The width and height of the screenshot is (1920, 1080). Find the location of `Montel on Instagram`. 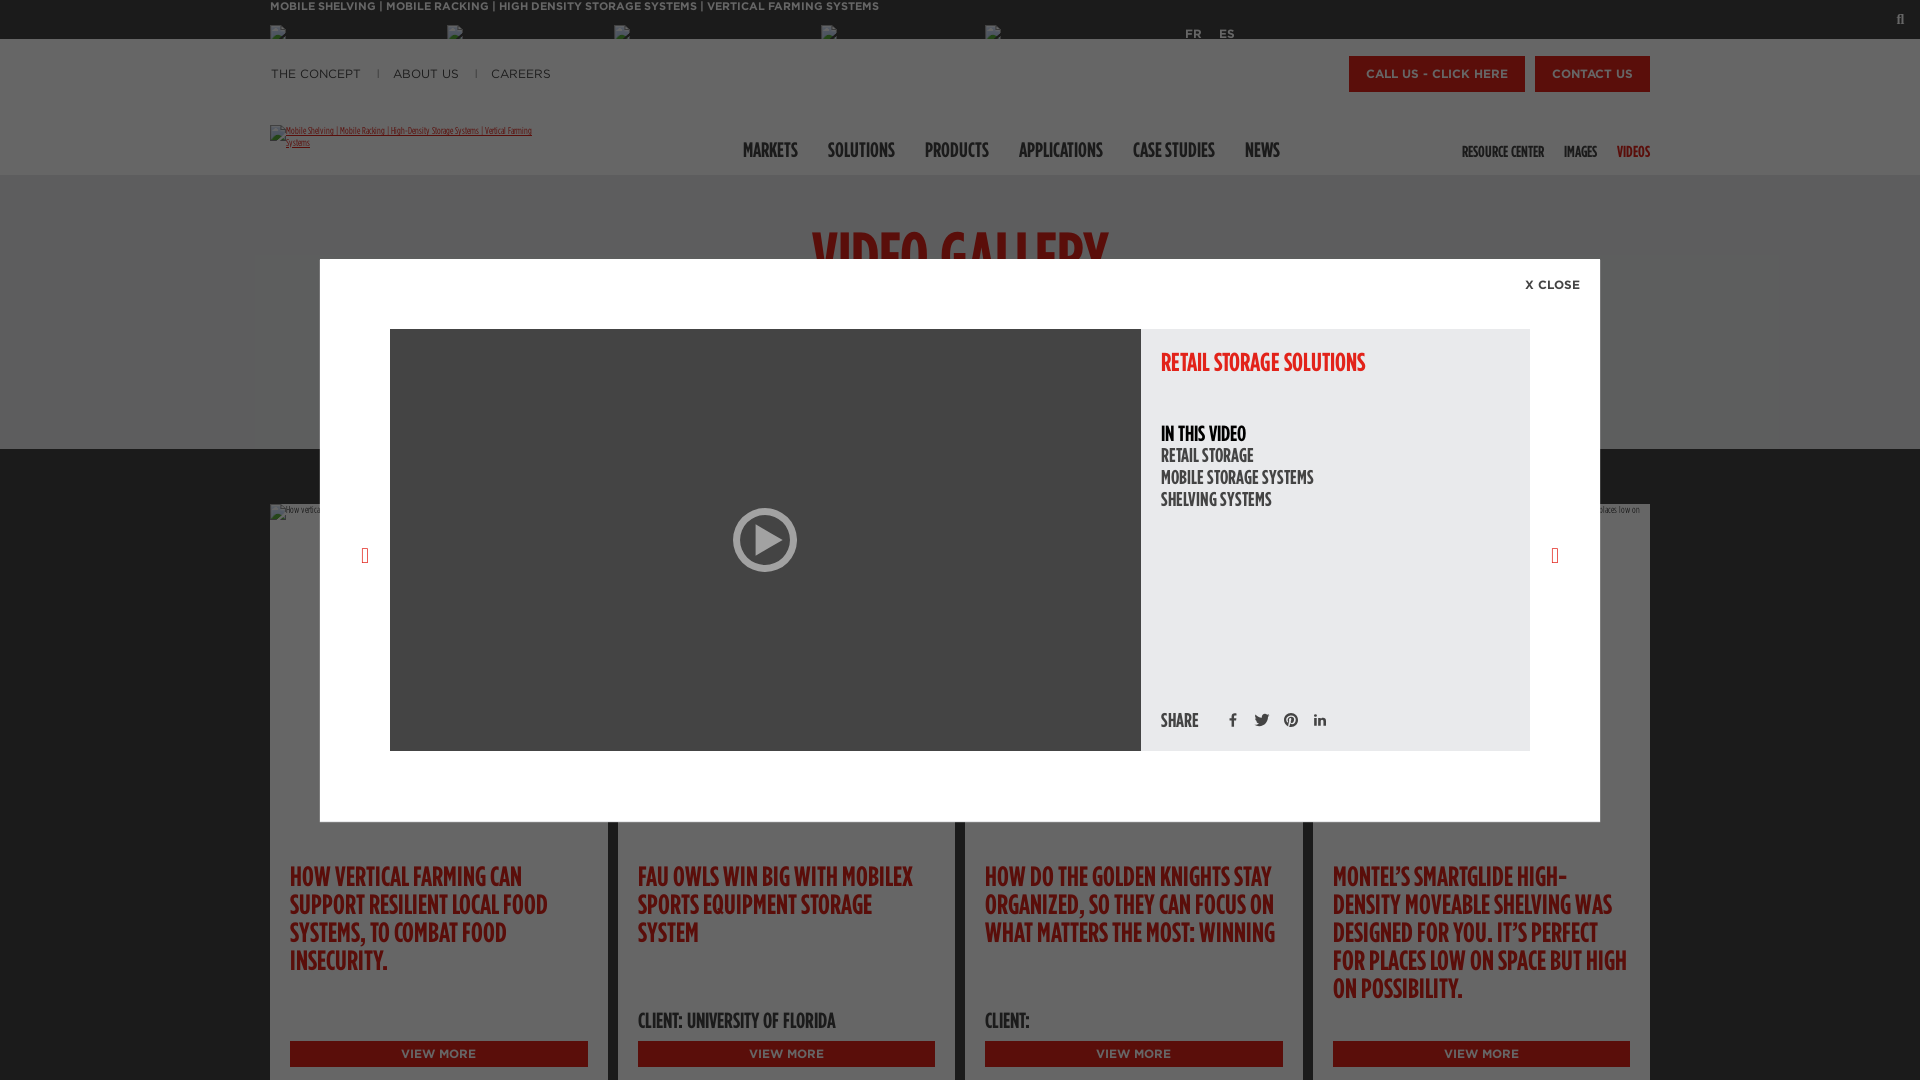

Montel on Instagram is located at coordinates (702, 32).